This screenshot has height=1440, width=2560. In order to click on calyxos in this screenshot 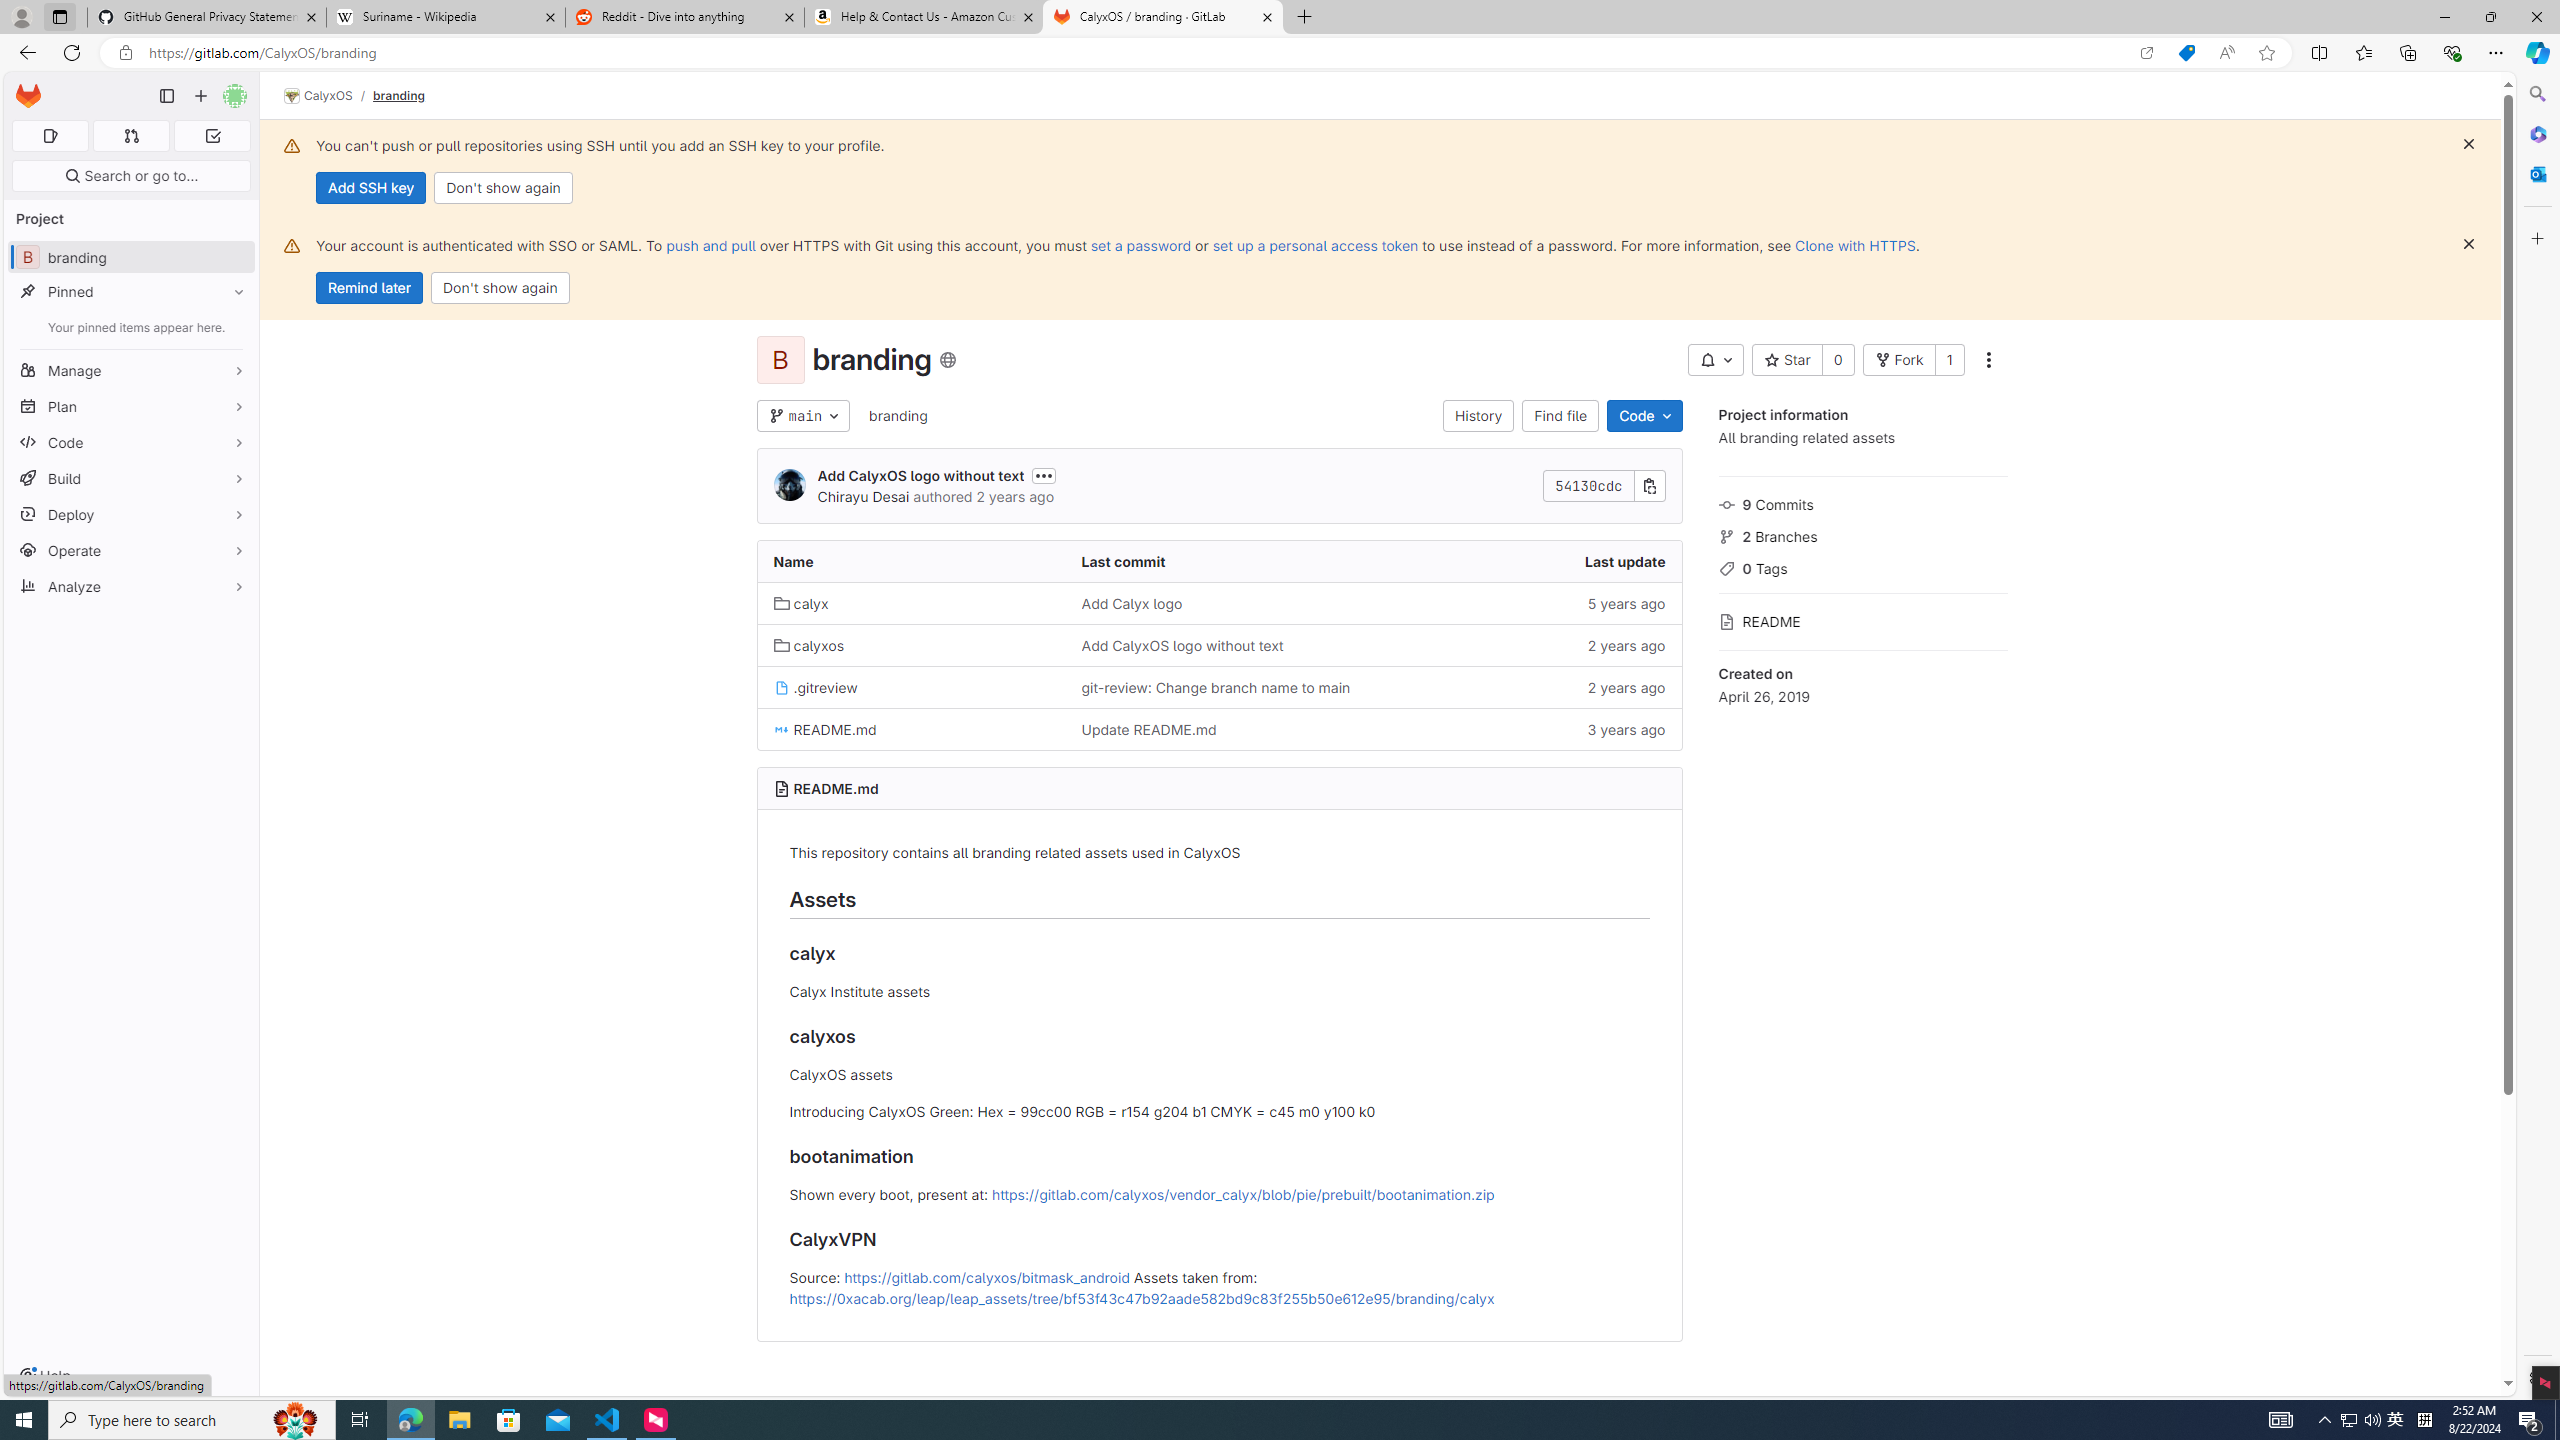, I will do `click(910, 644)`.